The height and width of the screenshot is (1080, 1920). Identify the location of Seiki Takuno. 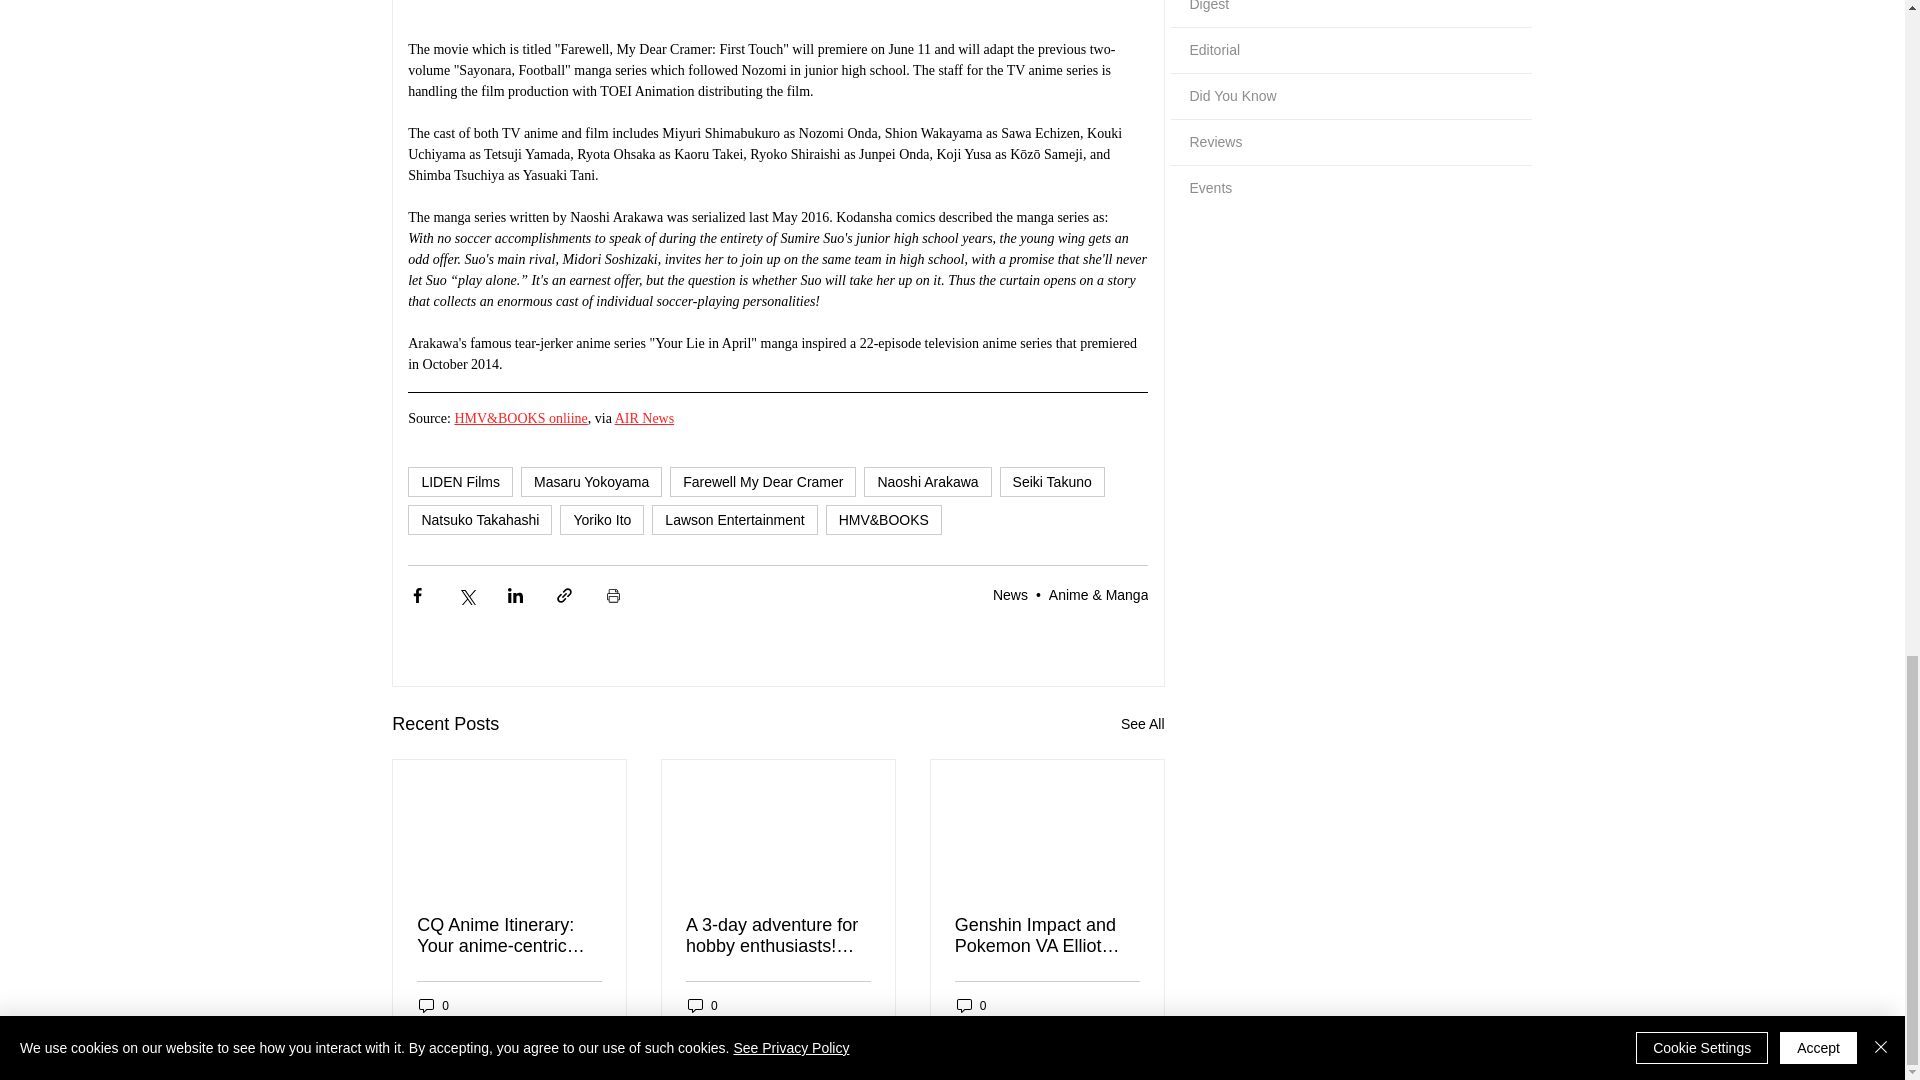
(1052, 481).